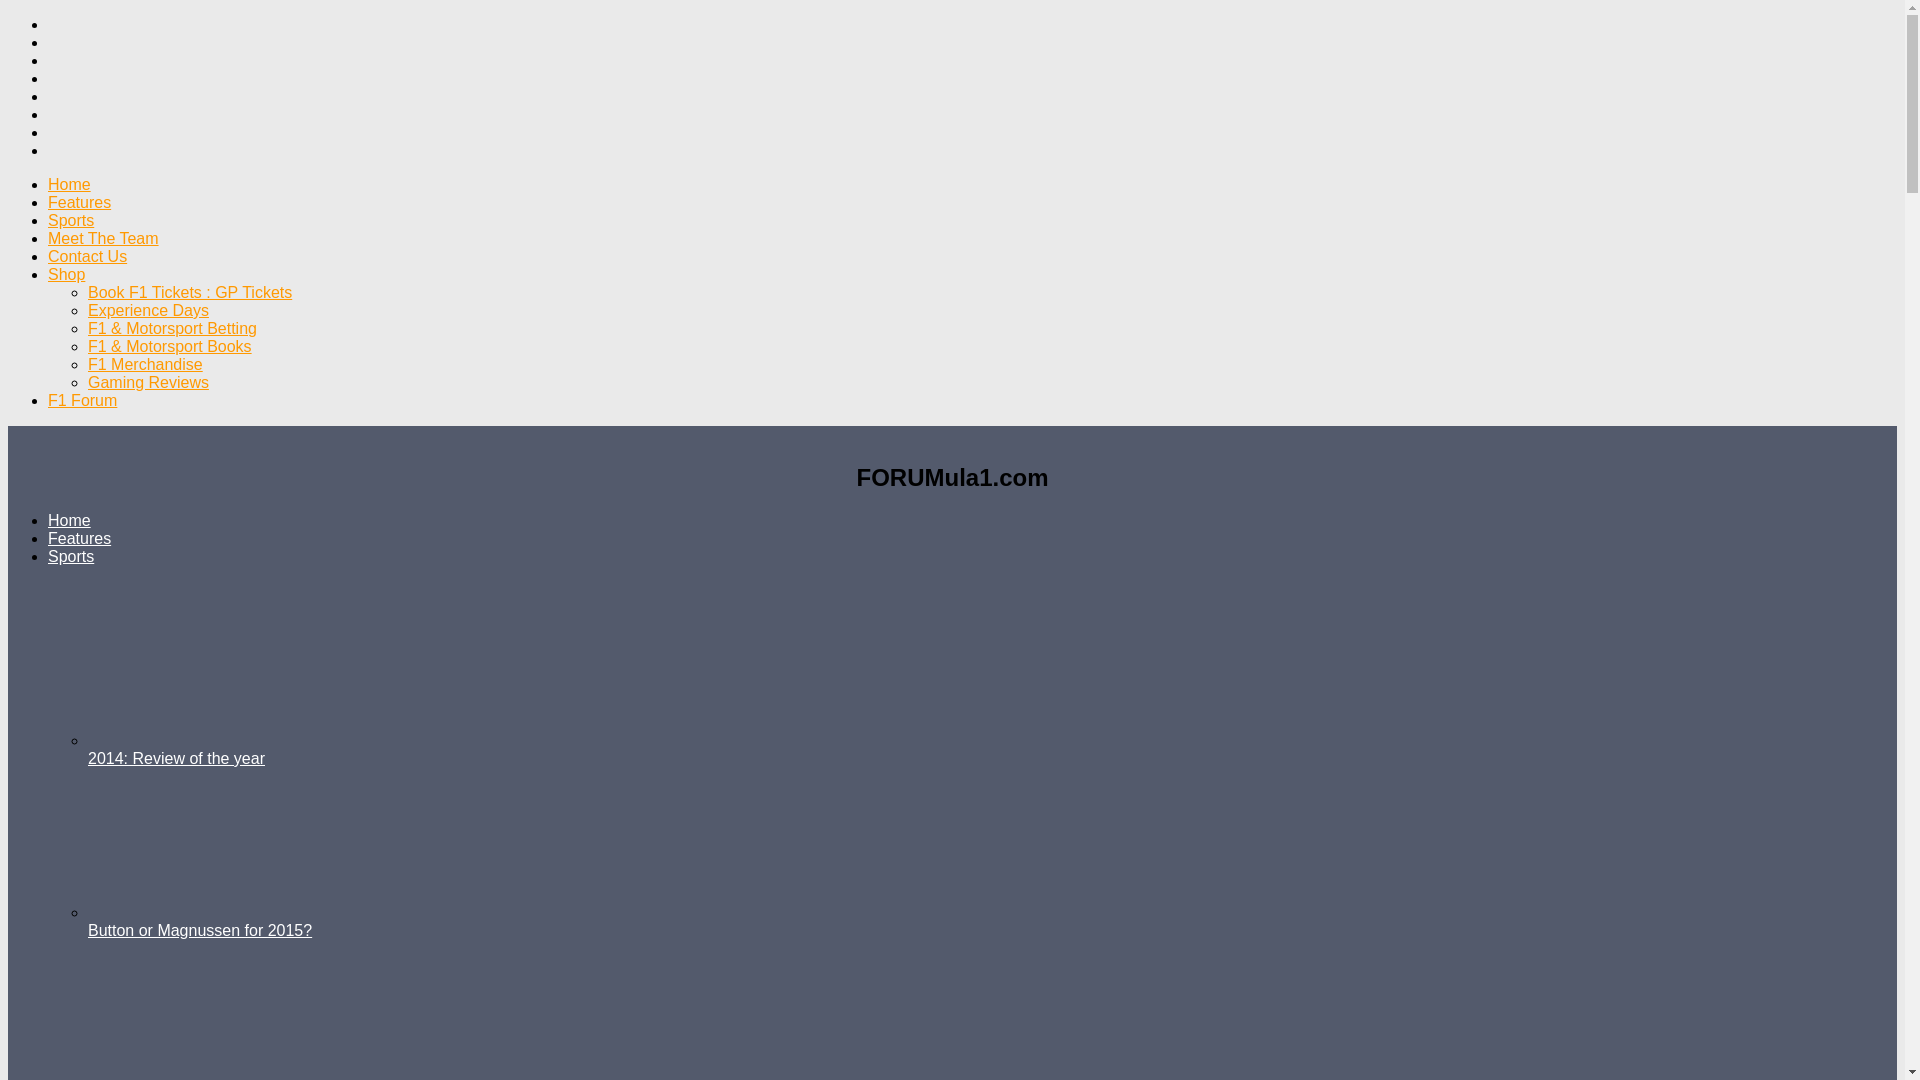 This screenshot has height=1080, width=1920. What do you see at coordinates (82, 400) in the screenshot?
I see `F1 Forum` at bounding box center [82, 400].